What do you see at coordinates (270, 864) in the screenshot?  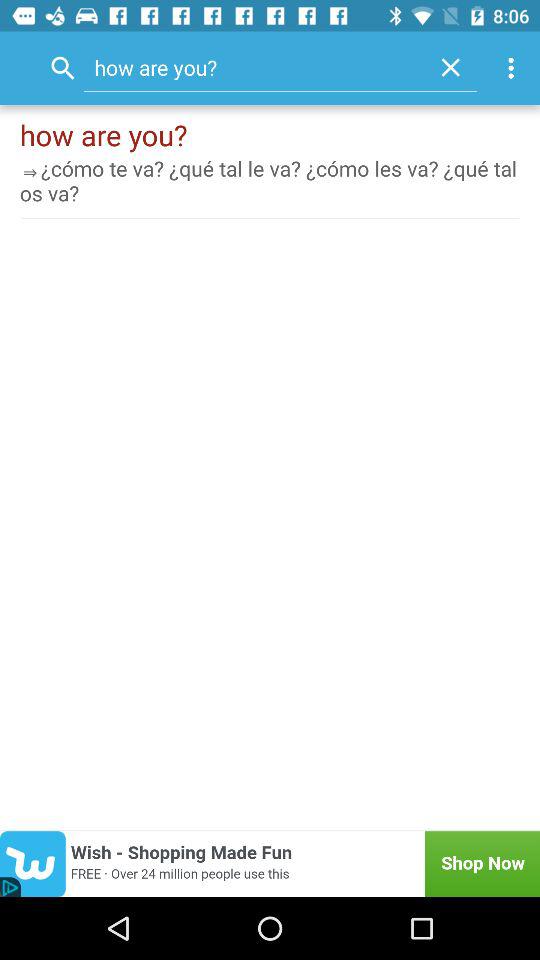 I see `click on the advertisement` at bounding box center [270, 864].